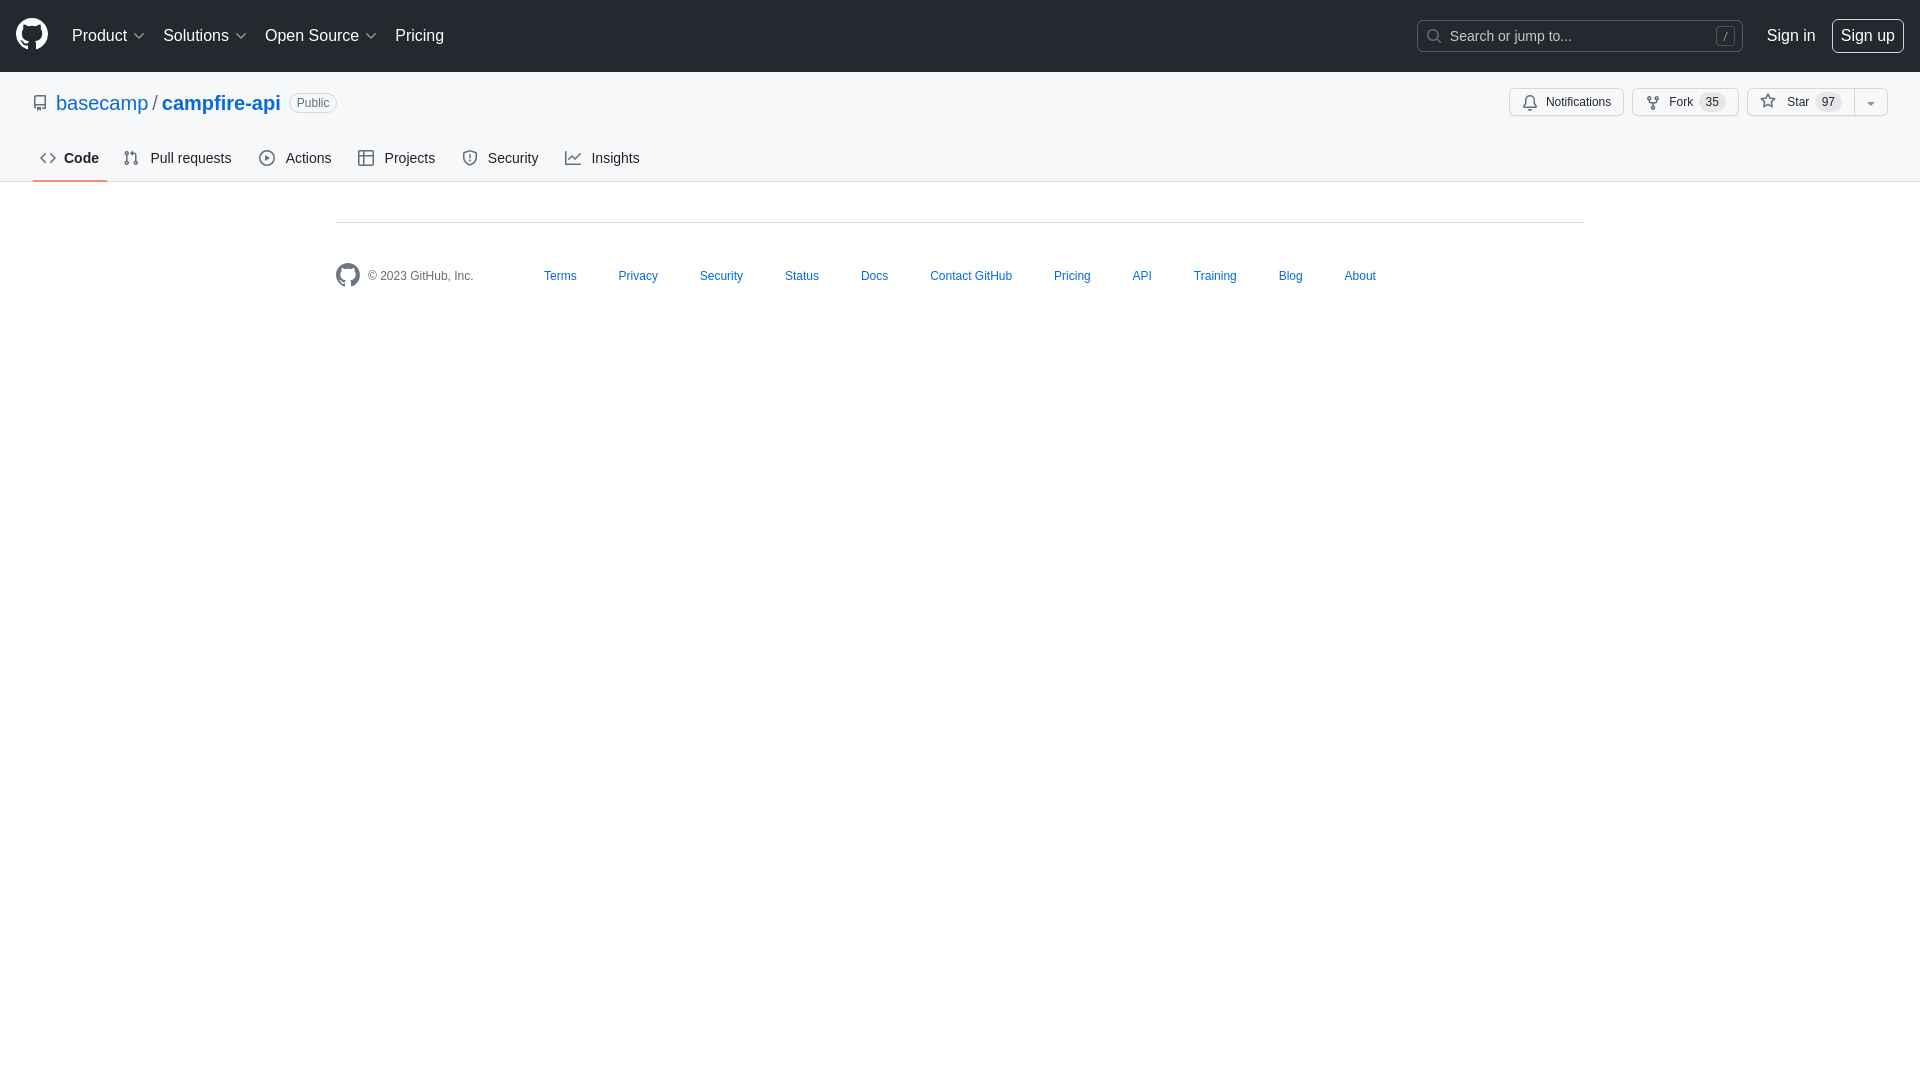 The image size is (1920, 1080). Describe the element at coordinates (179, 158) in the screenshot. I see `Pull requests` at that location.